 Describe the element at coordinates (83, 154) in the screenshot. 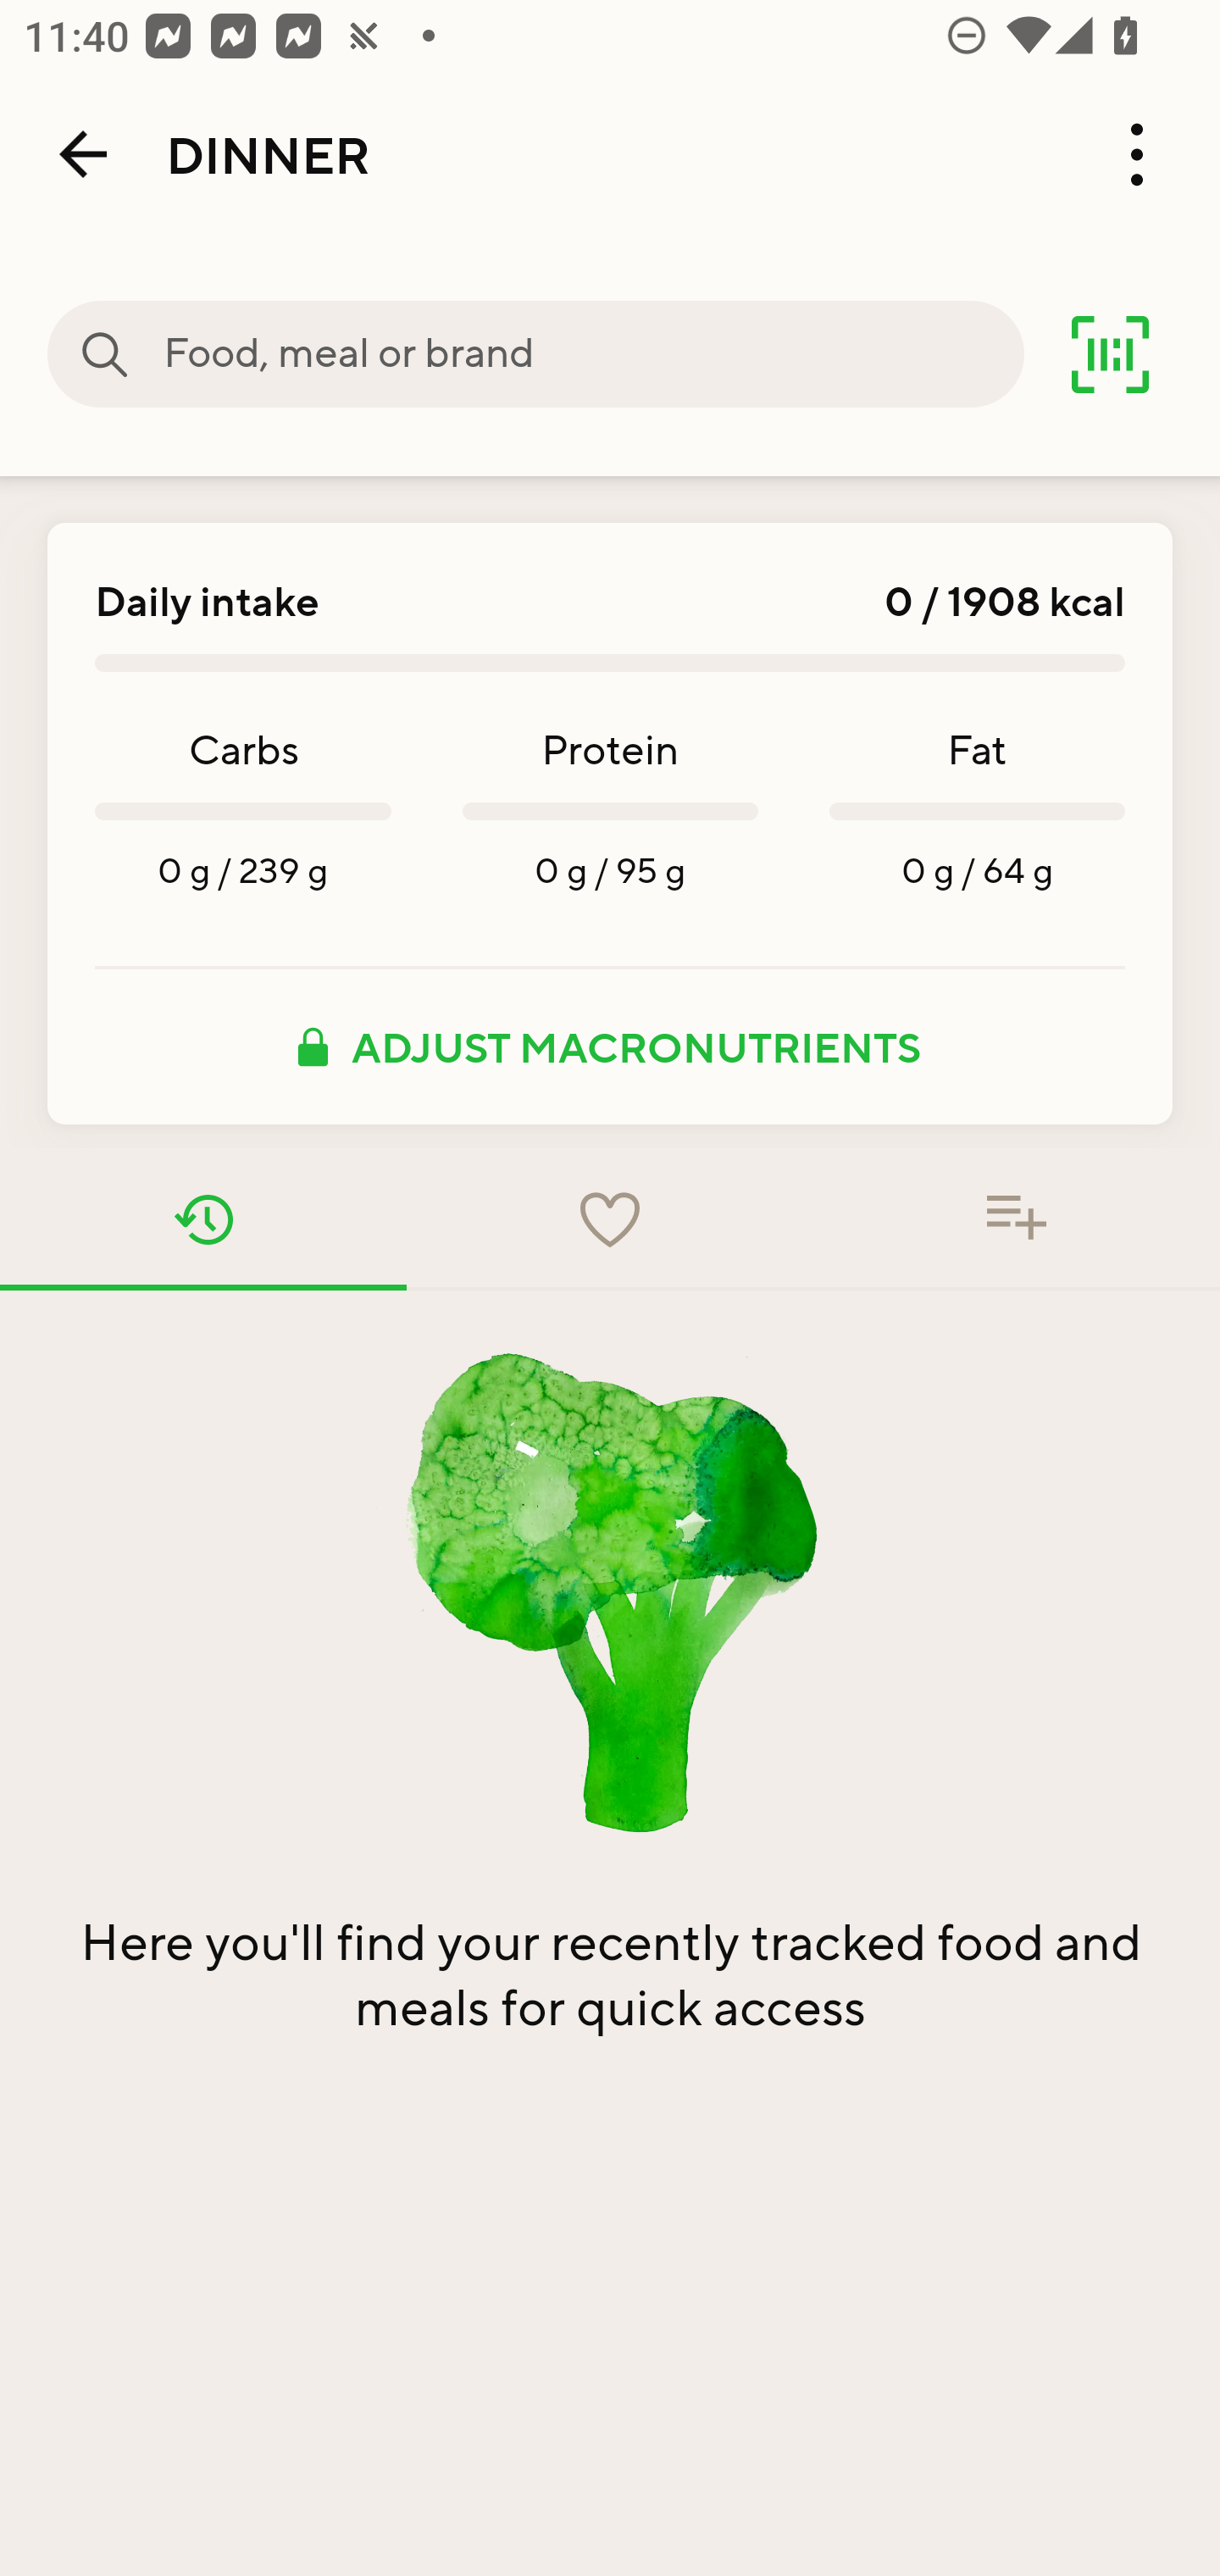

I see `Back` at that location.